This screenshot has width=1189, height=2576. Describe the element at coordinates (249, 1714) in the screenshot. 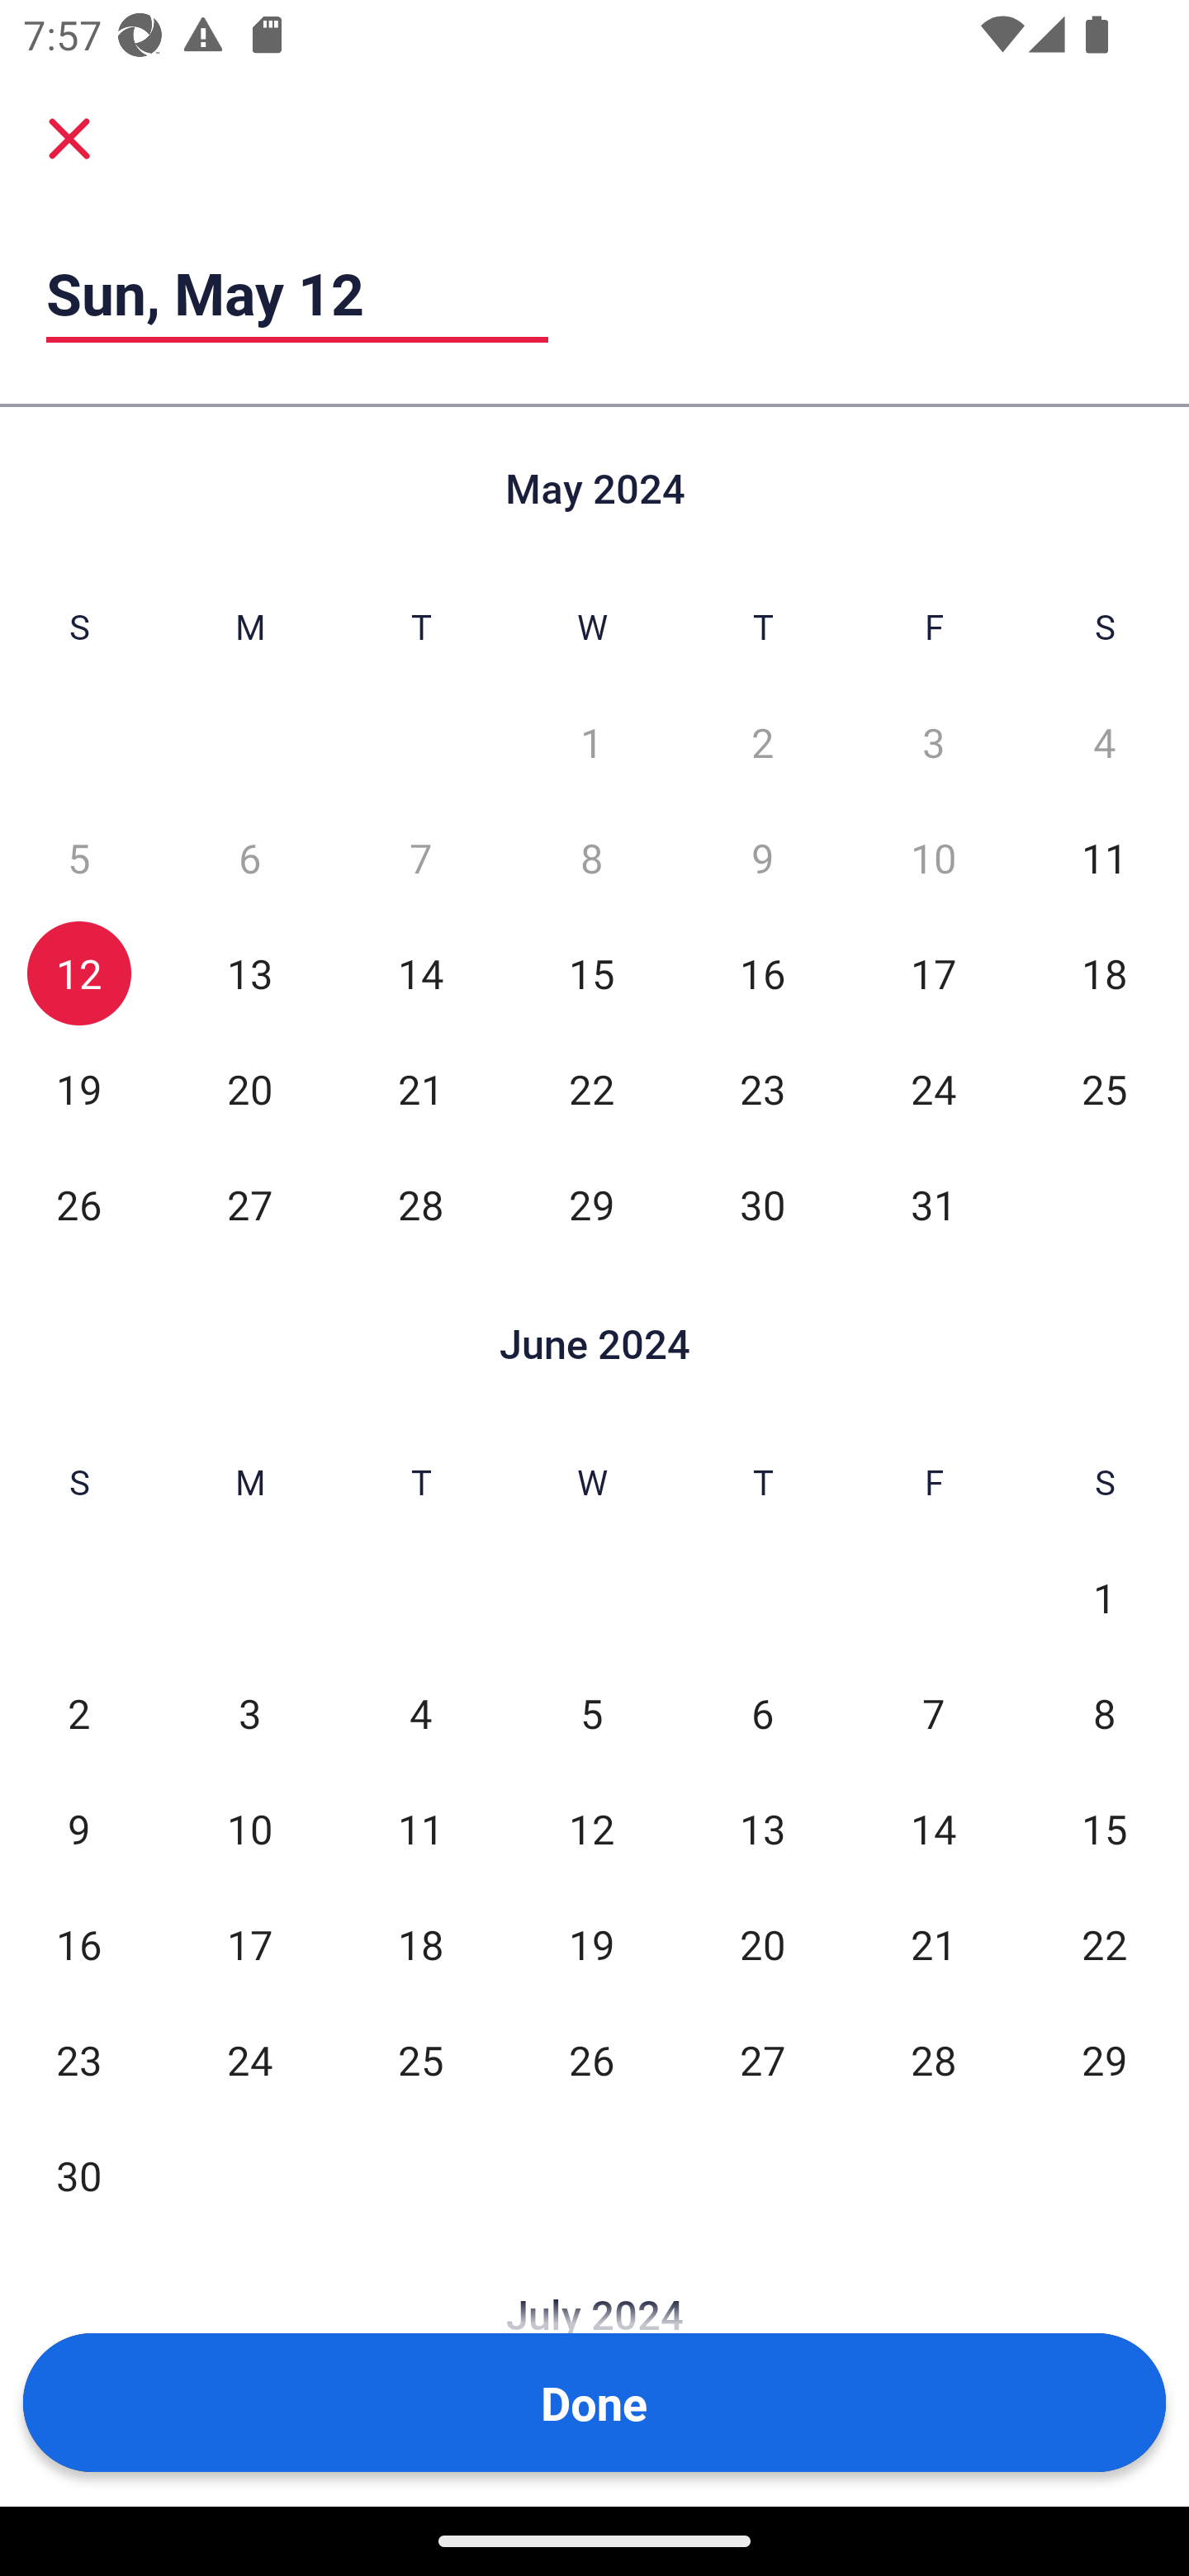

I see `3 Mon, Jun 3, Not Selected` at that location.